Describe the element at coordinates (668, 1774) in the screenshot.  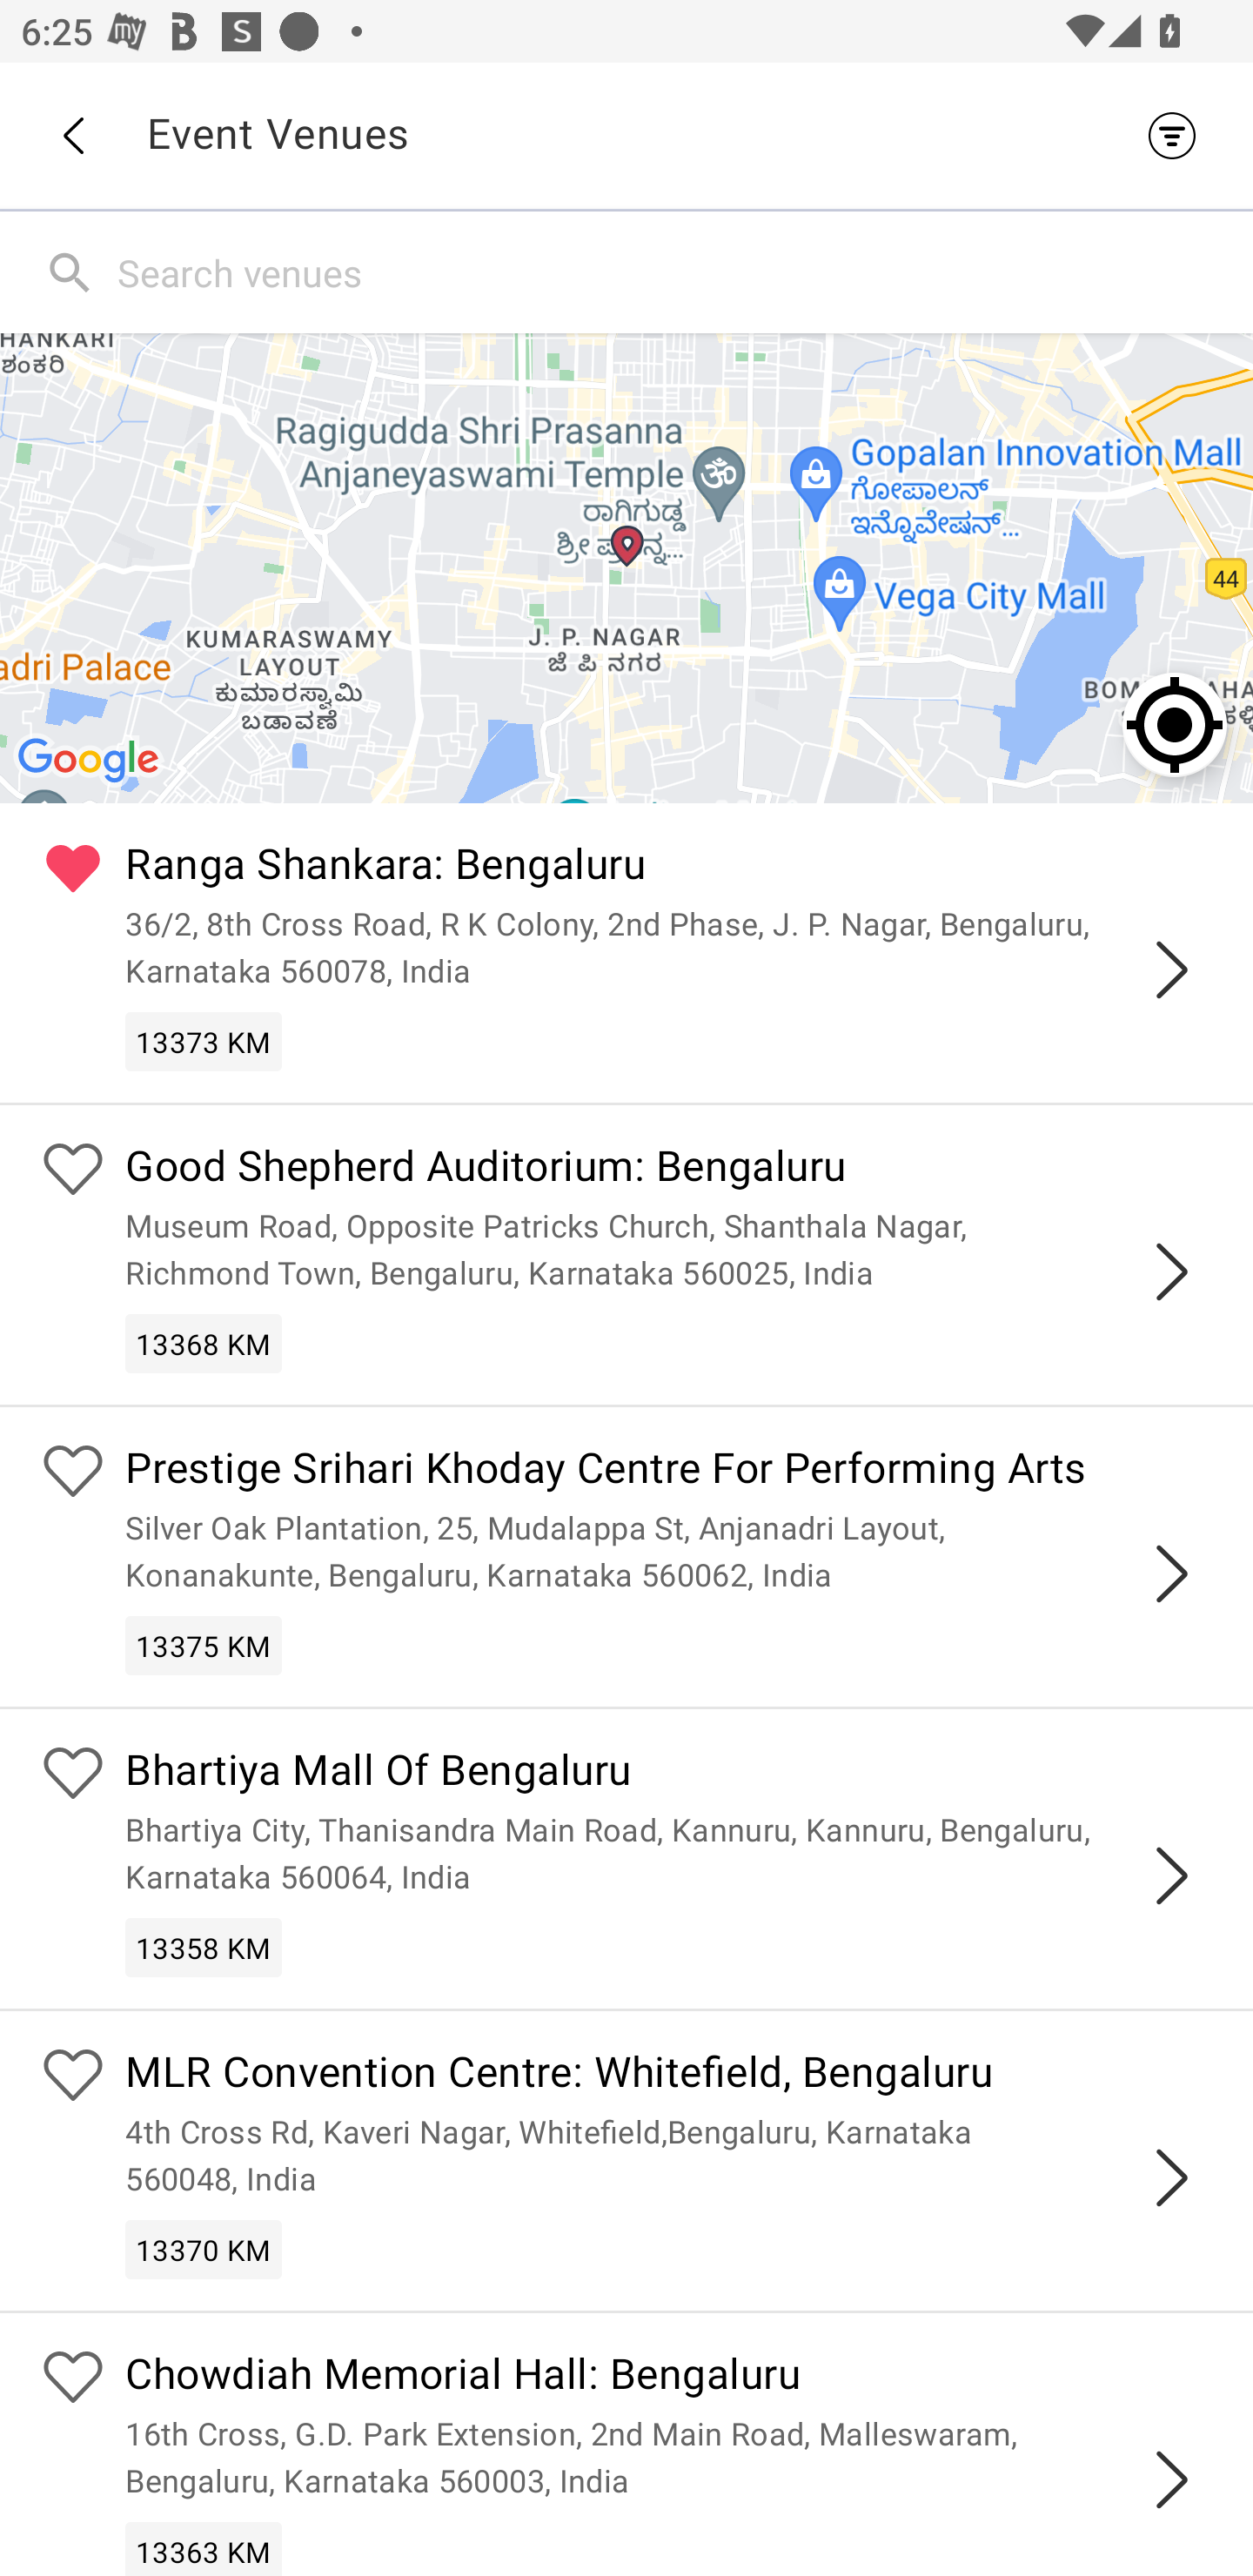
I see `Bhartiya Mall Of Bengaluru` at that location.